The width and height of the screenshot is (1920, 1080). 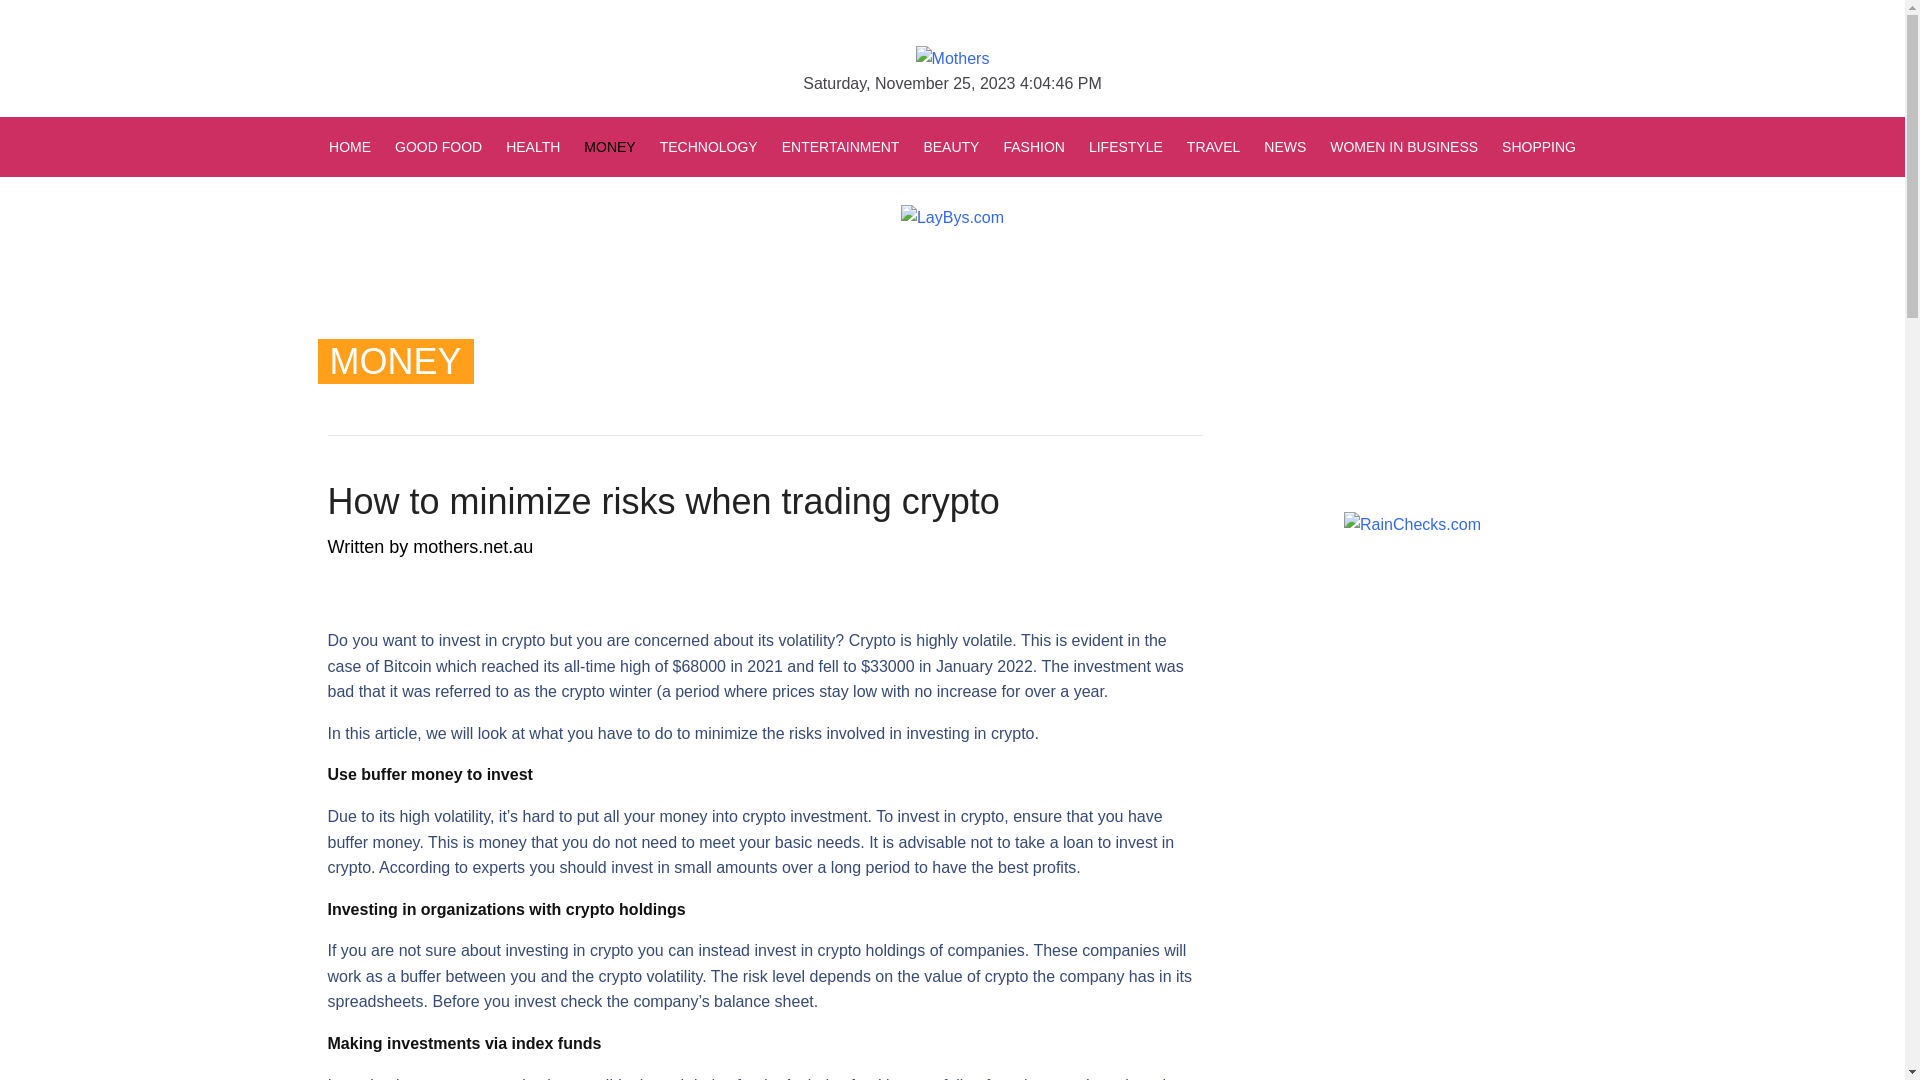 What do you see at coordinates (438, 147) in the screenshot?
I see `GOOD FOOD` at bounding box center [438, 147].